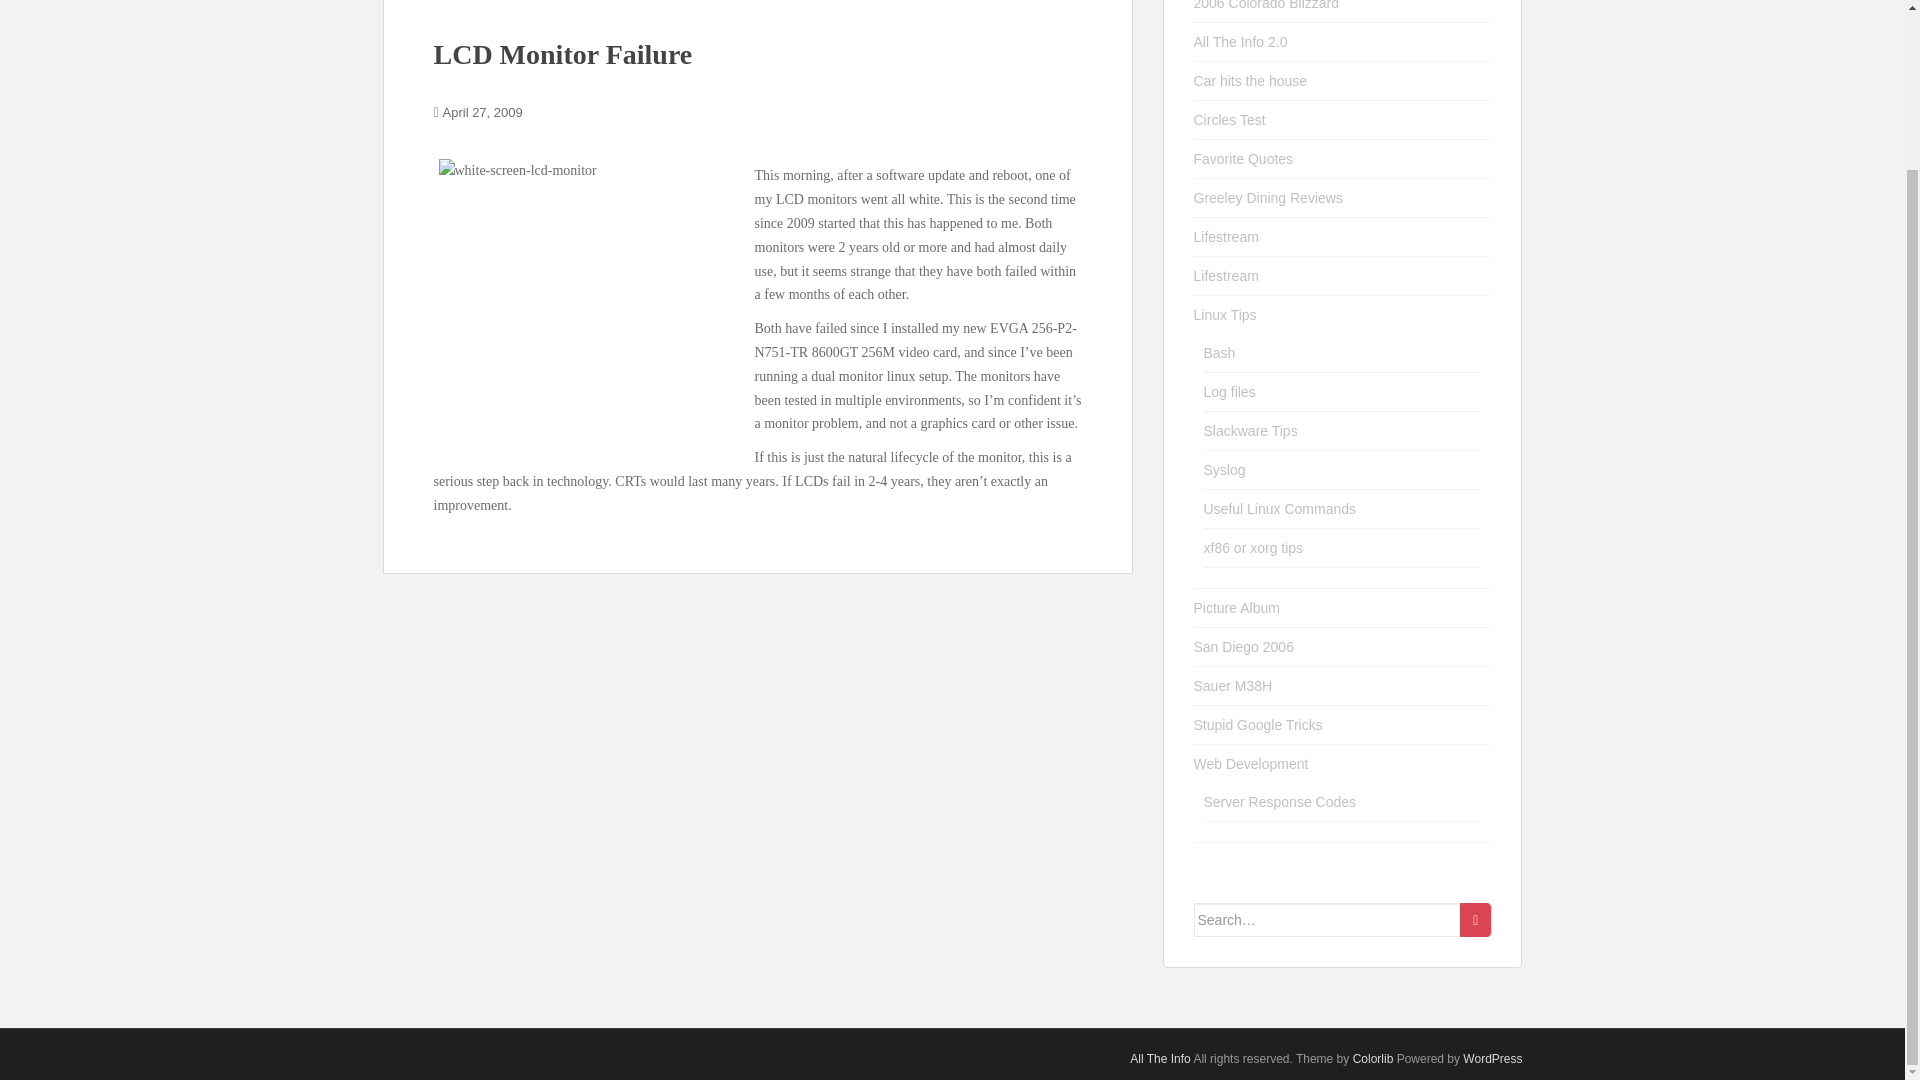 This screenshot has height=1080, width=1920. What do you see at coordinates (1492, 1058) in the screenshot?
I see `WordPress` at bounding box center [1492, 1058].